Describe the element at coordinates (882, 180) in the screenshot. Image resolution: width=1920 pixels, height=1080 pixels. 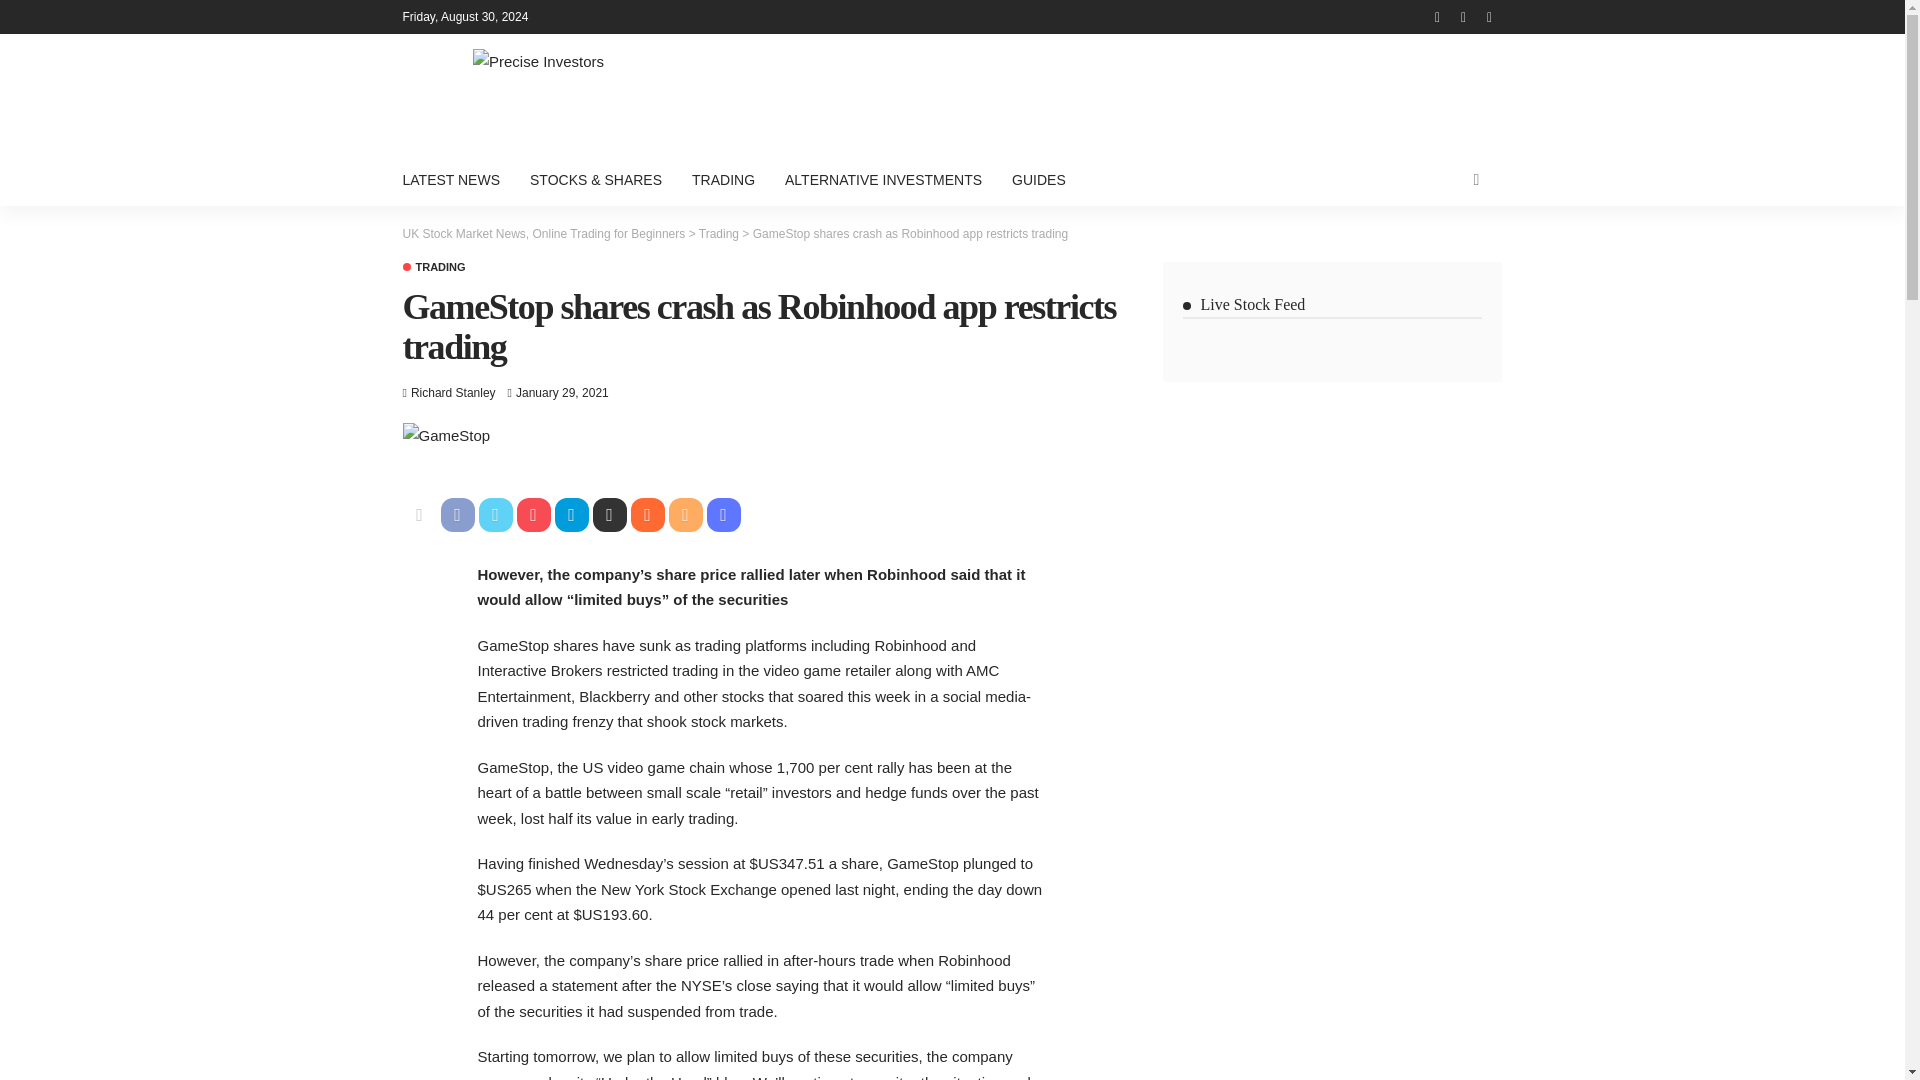
I see `ALTERNATIVE INVESTMENTS` at that location.